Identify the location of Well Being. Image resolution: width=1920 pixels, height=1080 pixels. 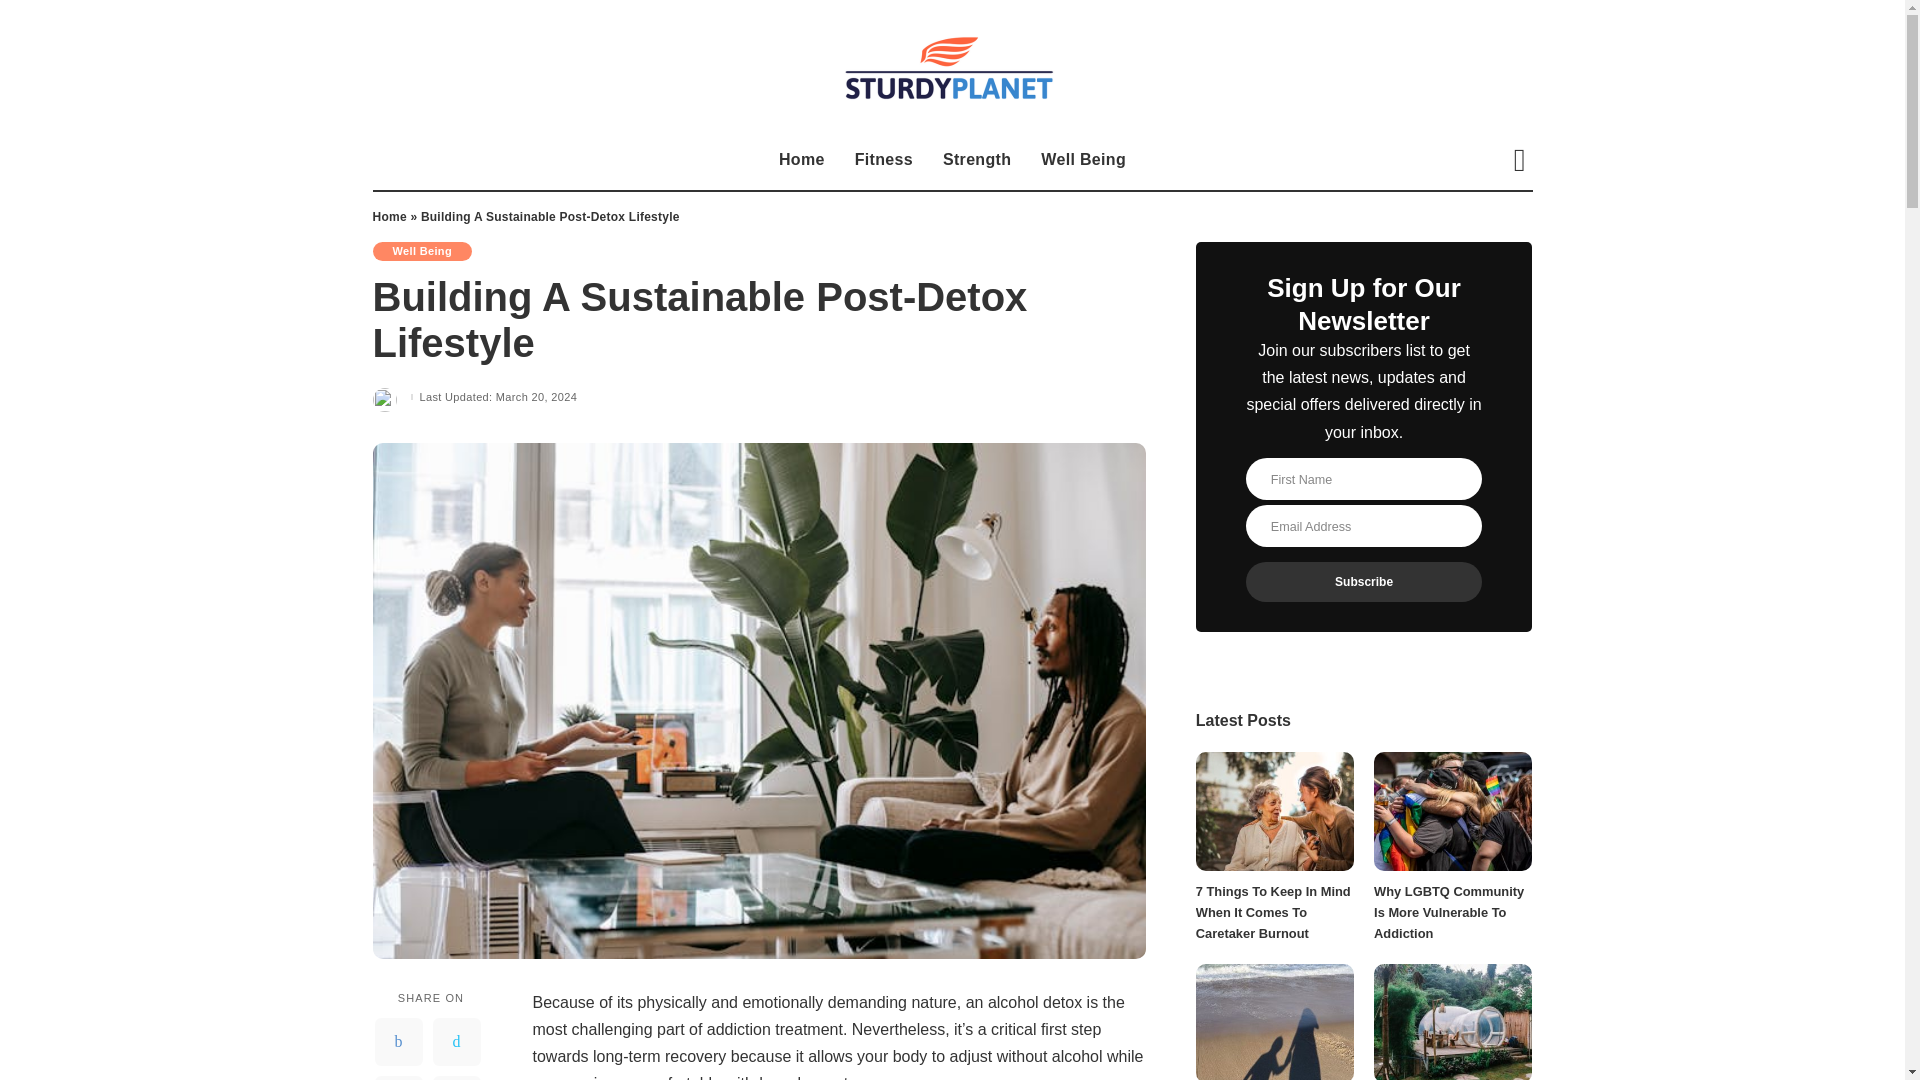
(421, 251).